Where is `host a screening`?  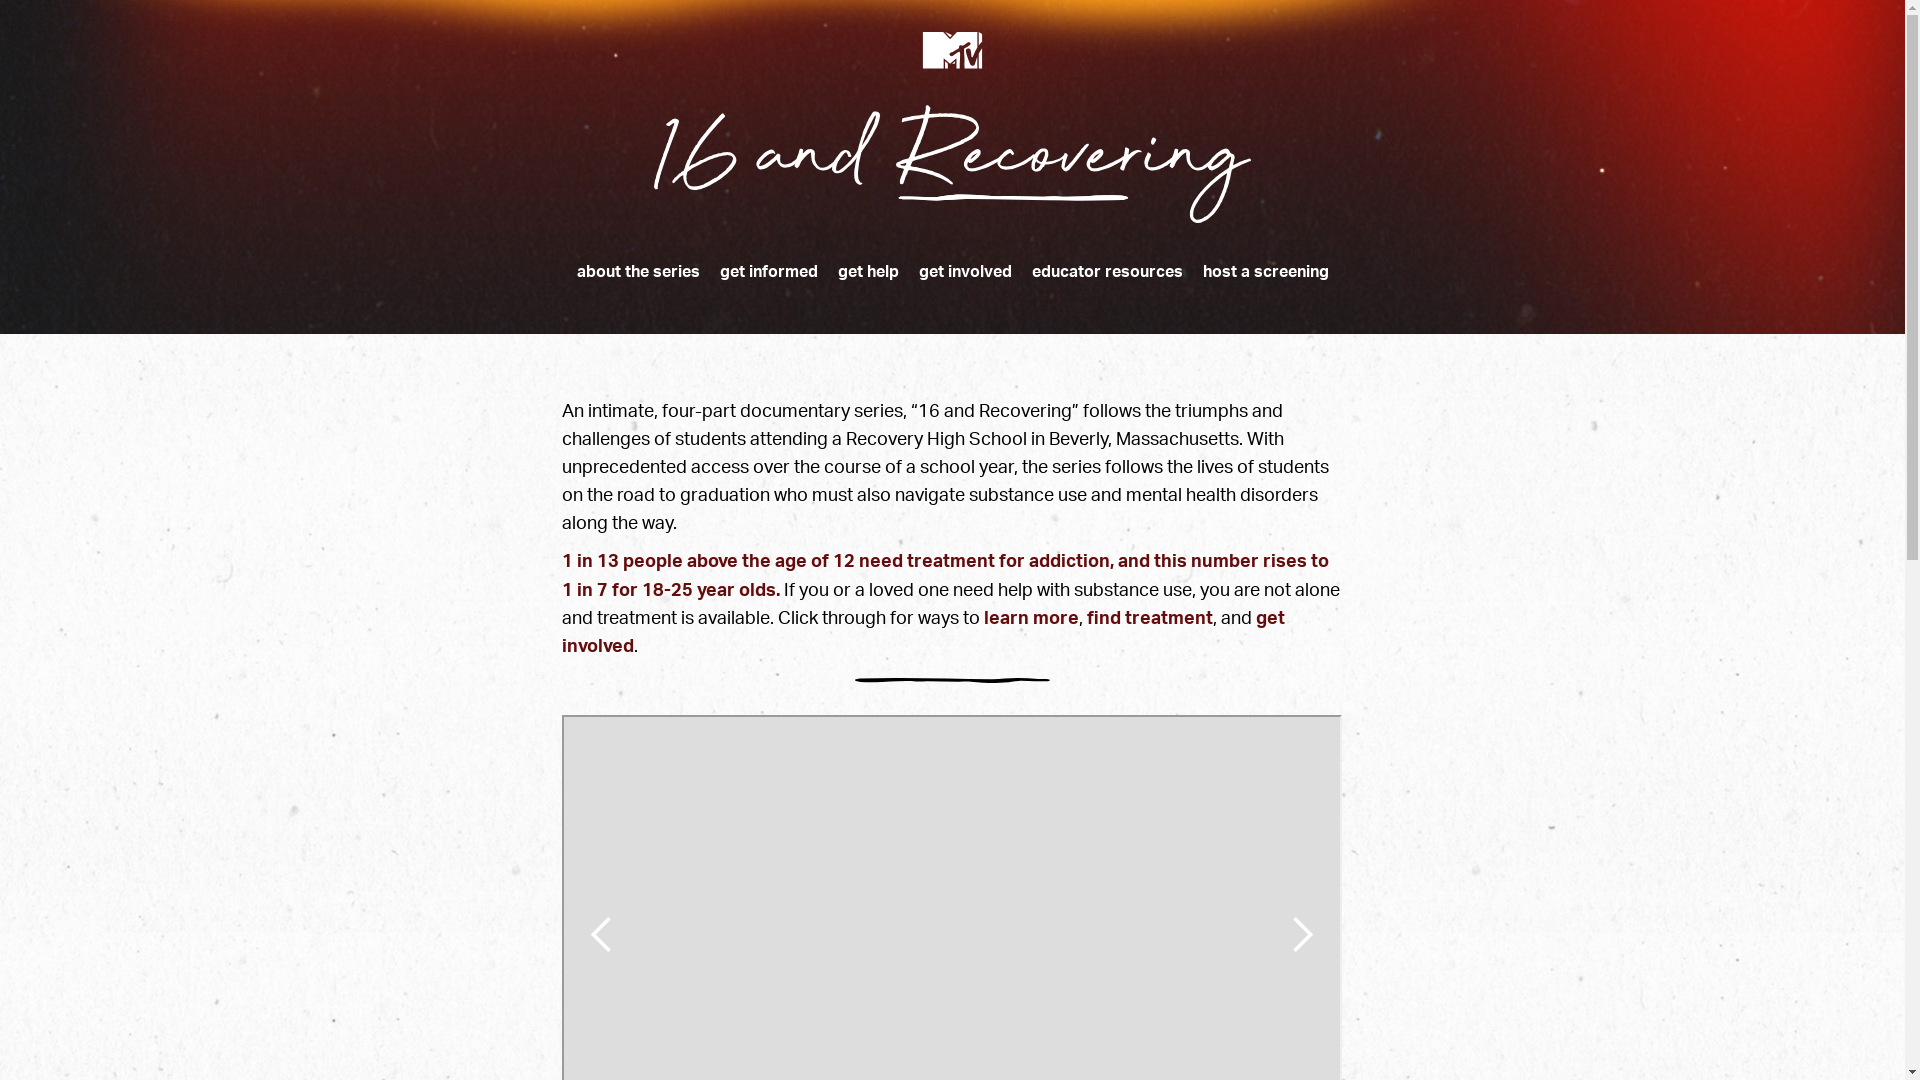 host a screening is located at coordinates (1265, 272).